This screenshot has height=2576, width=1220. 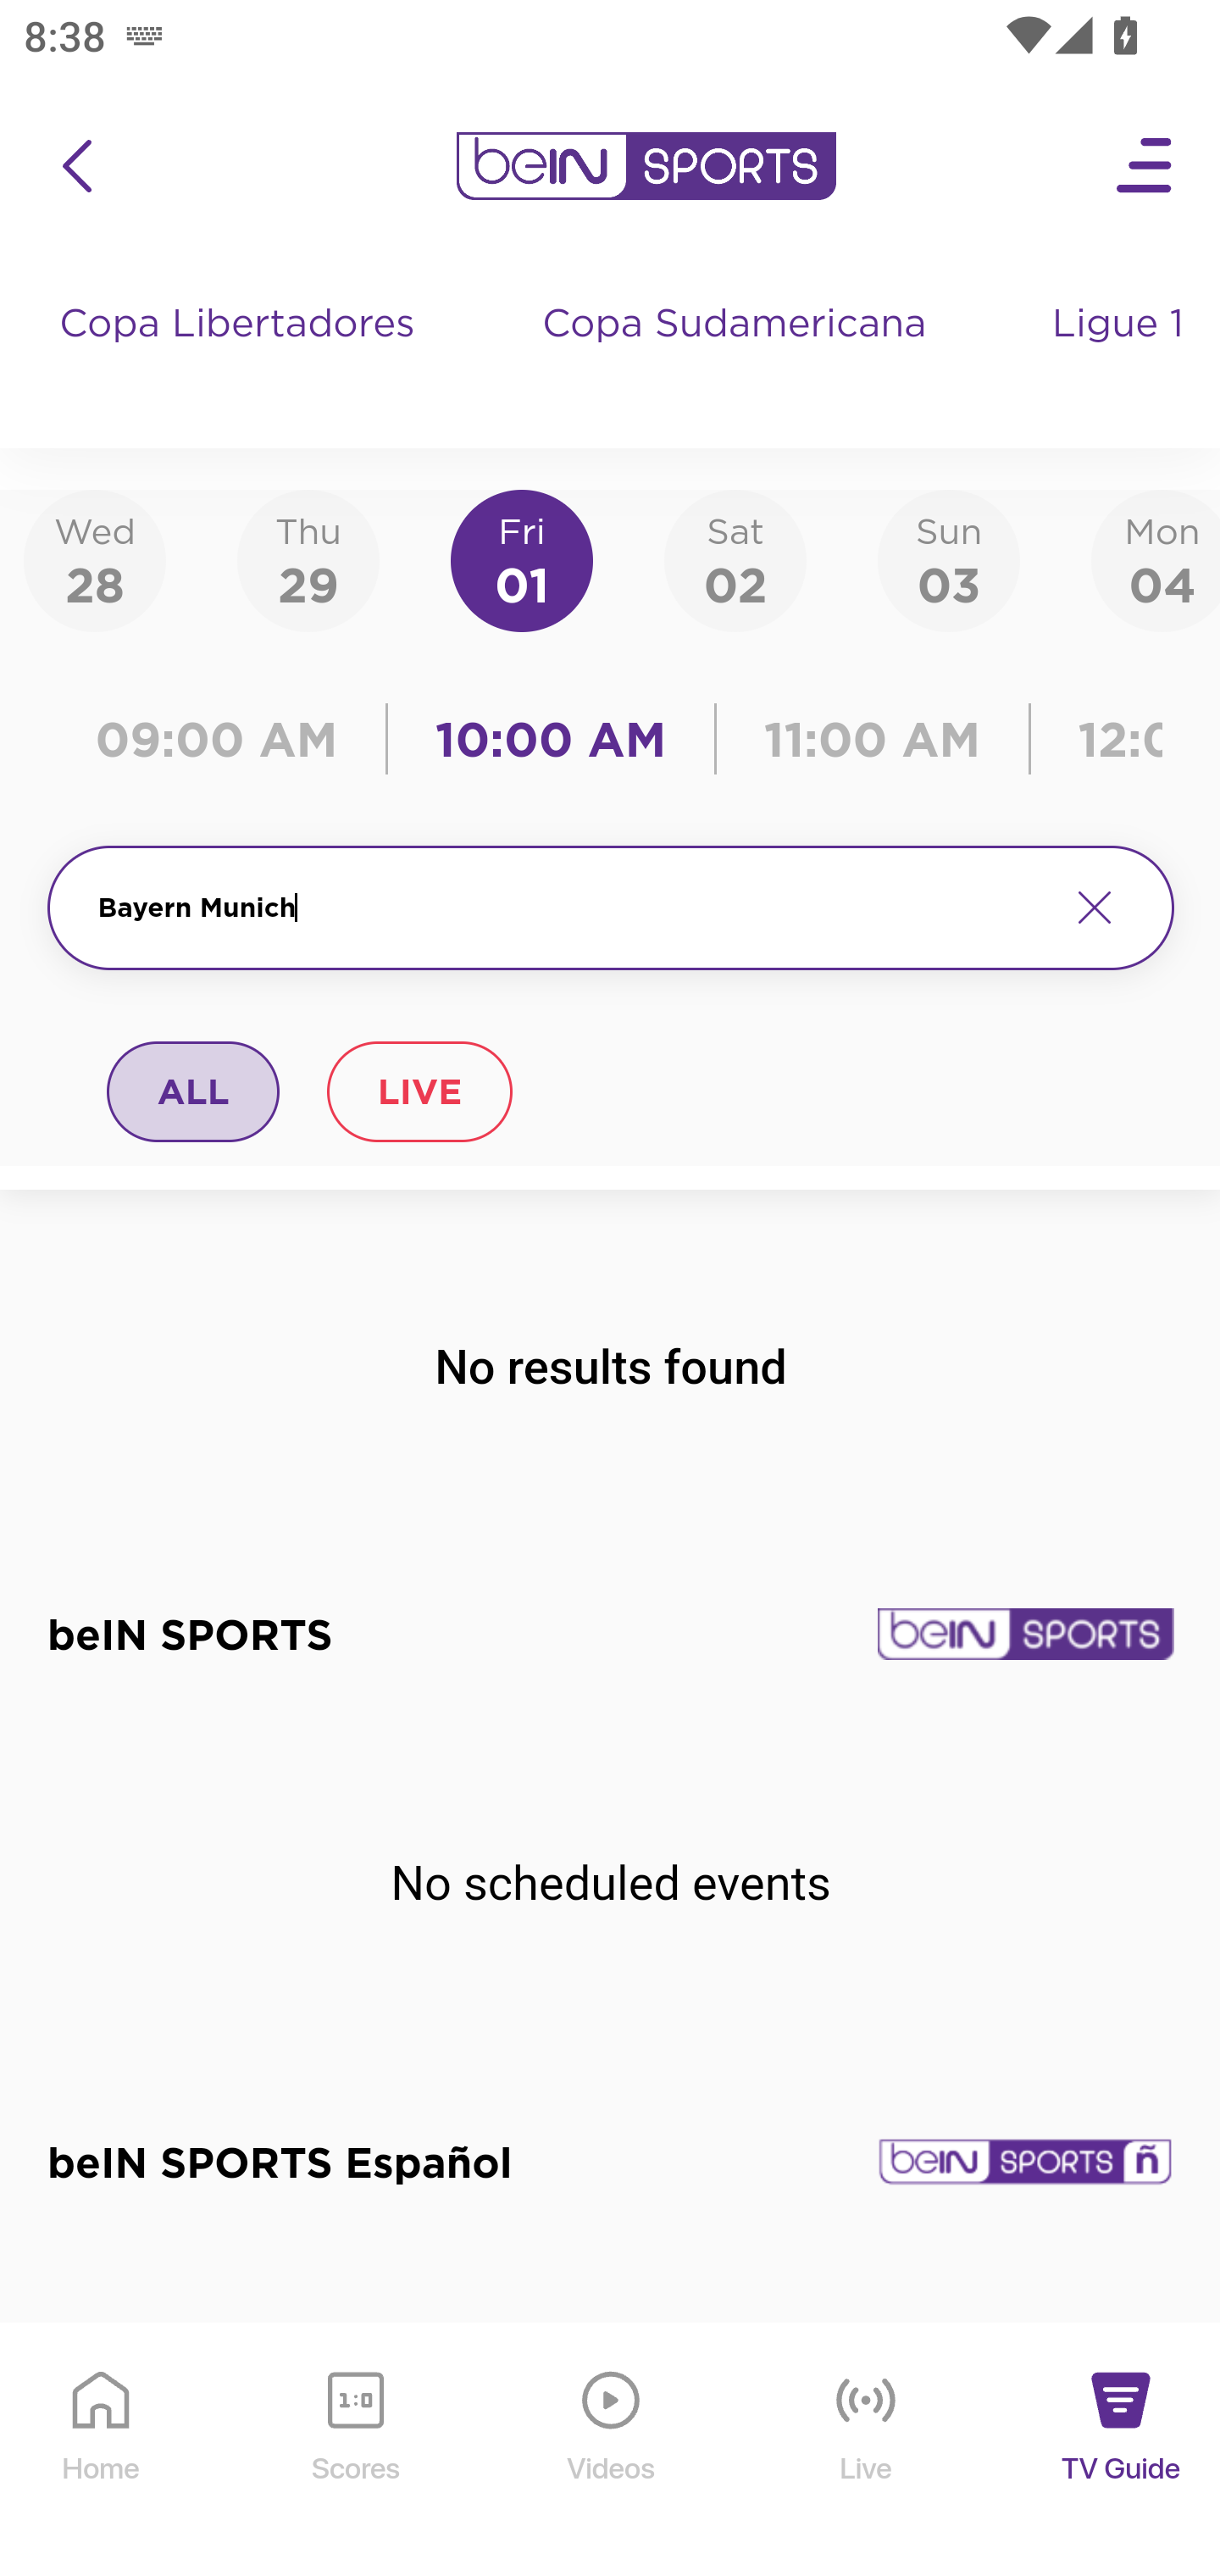 I want to click on icon back, so click(x=76, y=166).